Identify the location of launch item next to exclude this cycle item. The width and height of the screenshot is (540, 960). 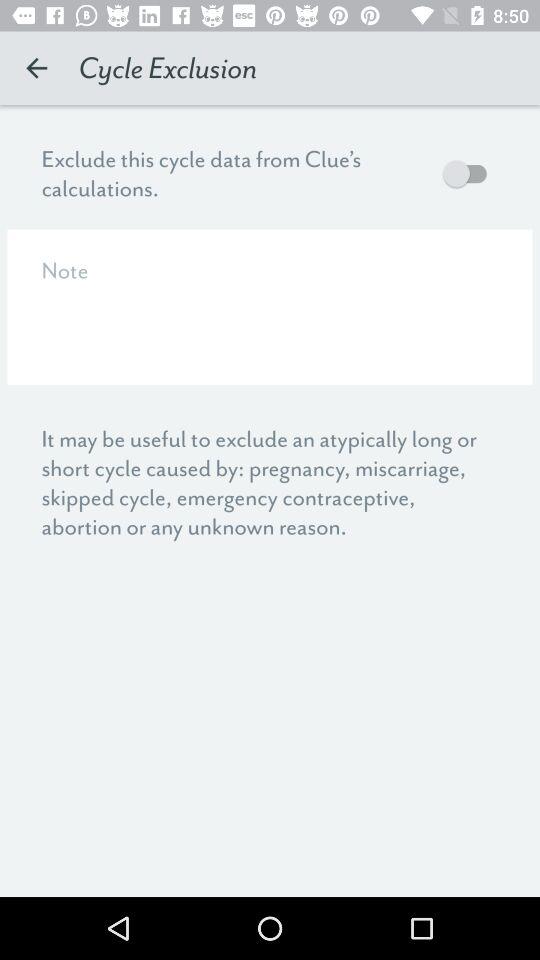
(470, 173).